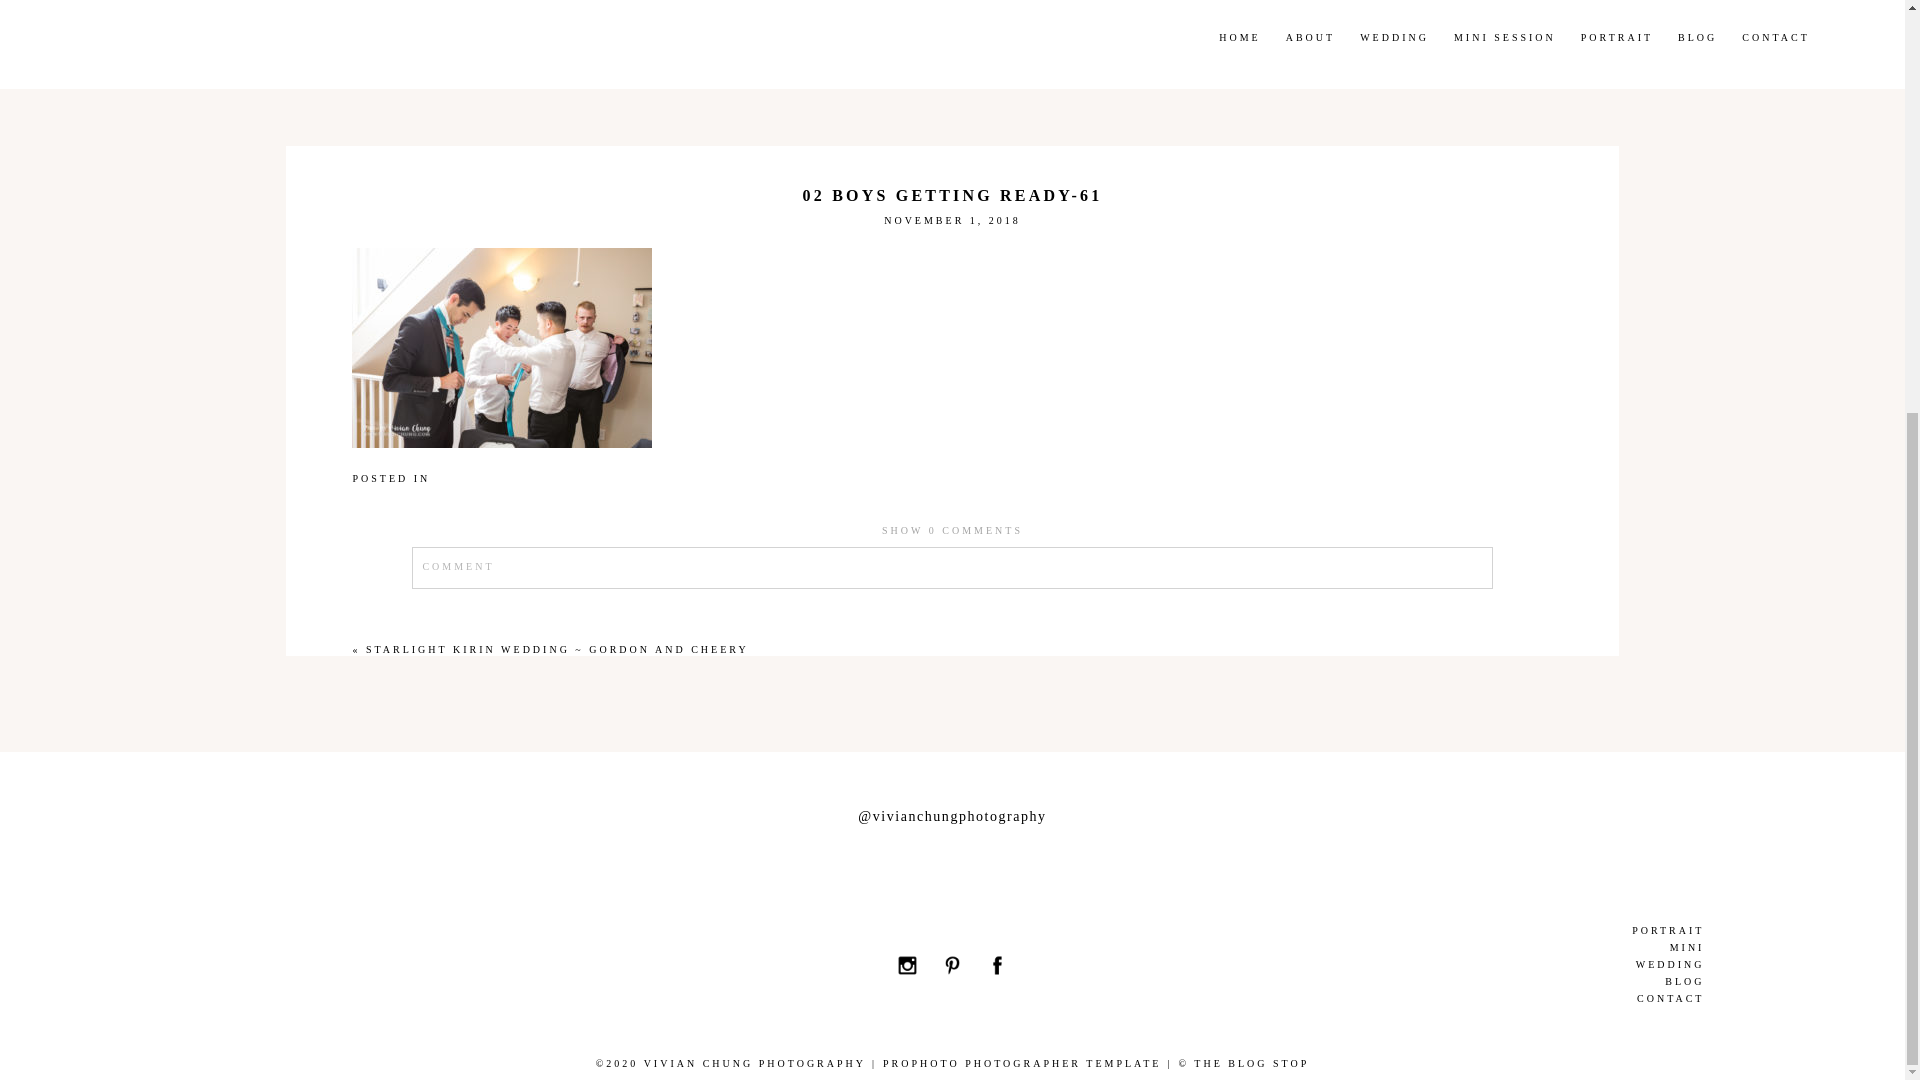 Image resolution: width=1920 pixels, height=1080 pixels. What do you see at coordinates (1022, 1064) in the screenshot?
I see `PROPHOTO PHOTOGRAPHER TEMPLATE` at bounding box center [1022, 1064].